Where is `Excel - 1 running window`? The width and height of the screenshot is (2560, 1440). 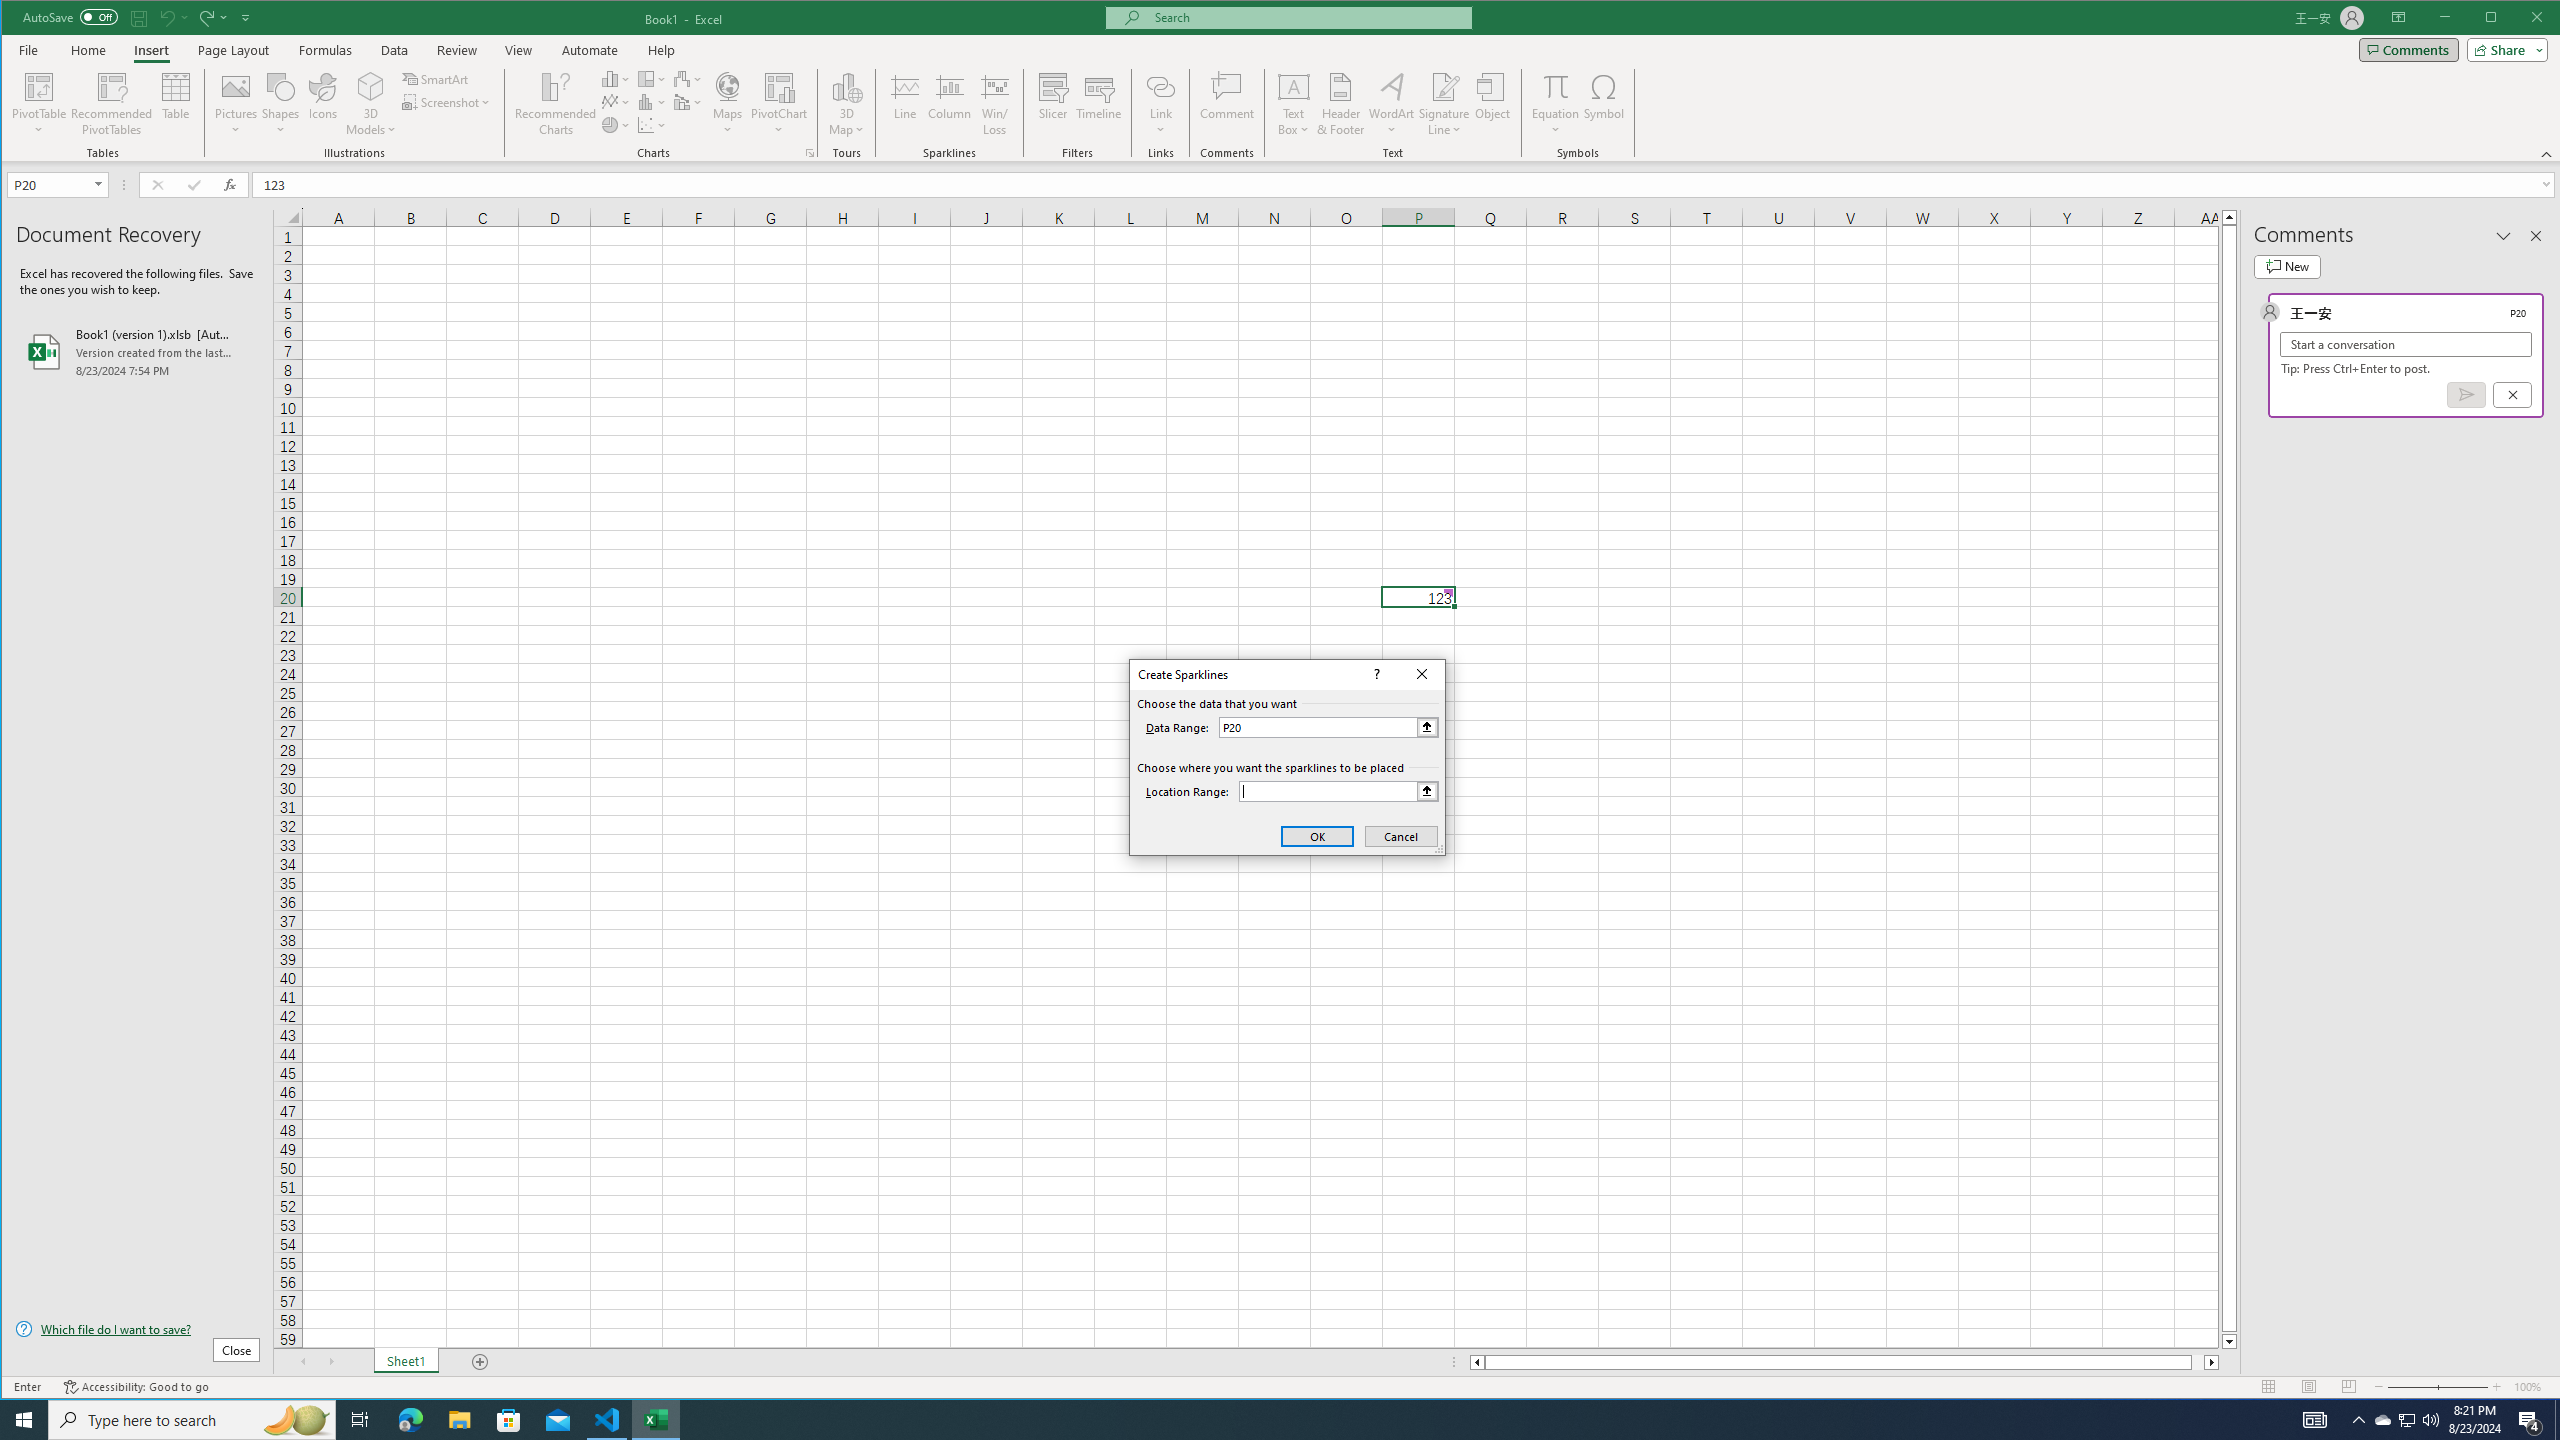
Excel - 1 running window is located at coordinates (656, 1420).